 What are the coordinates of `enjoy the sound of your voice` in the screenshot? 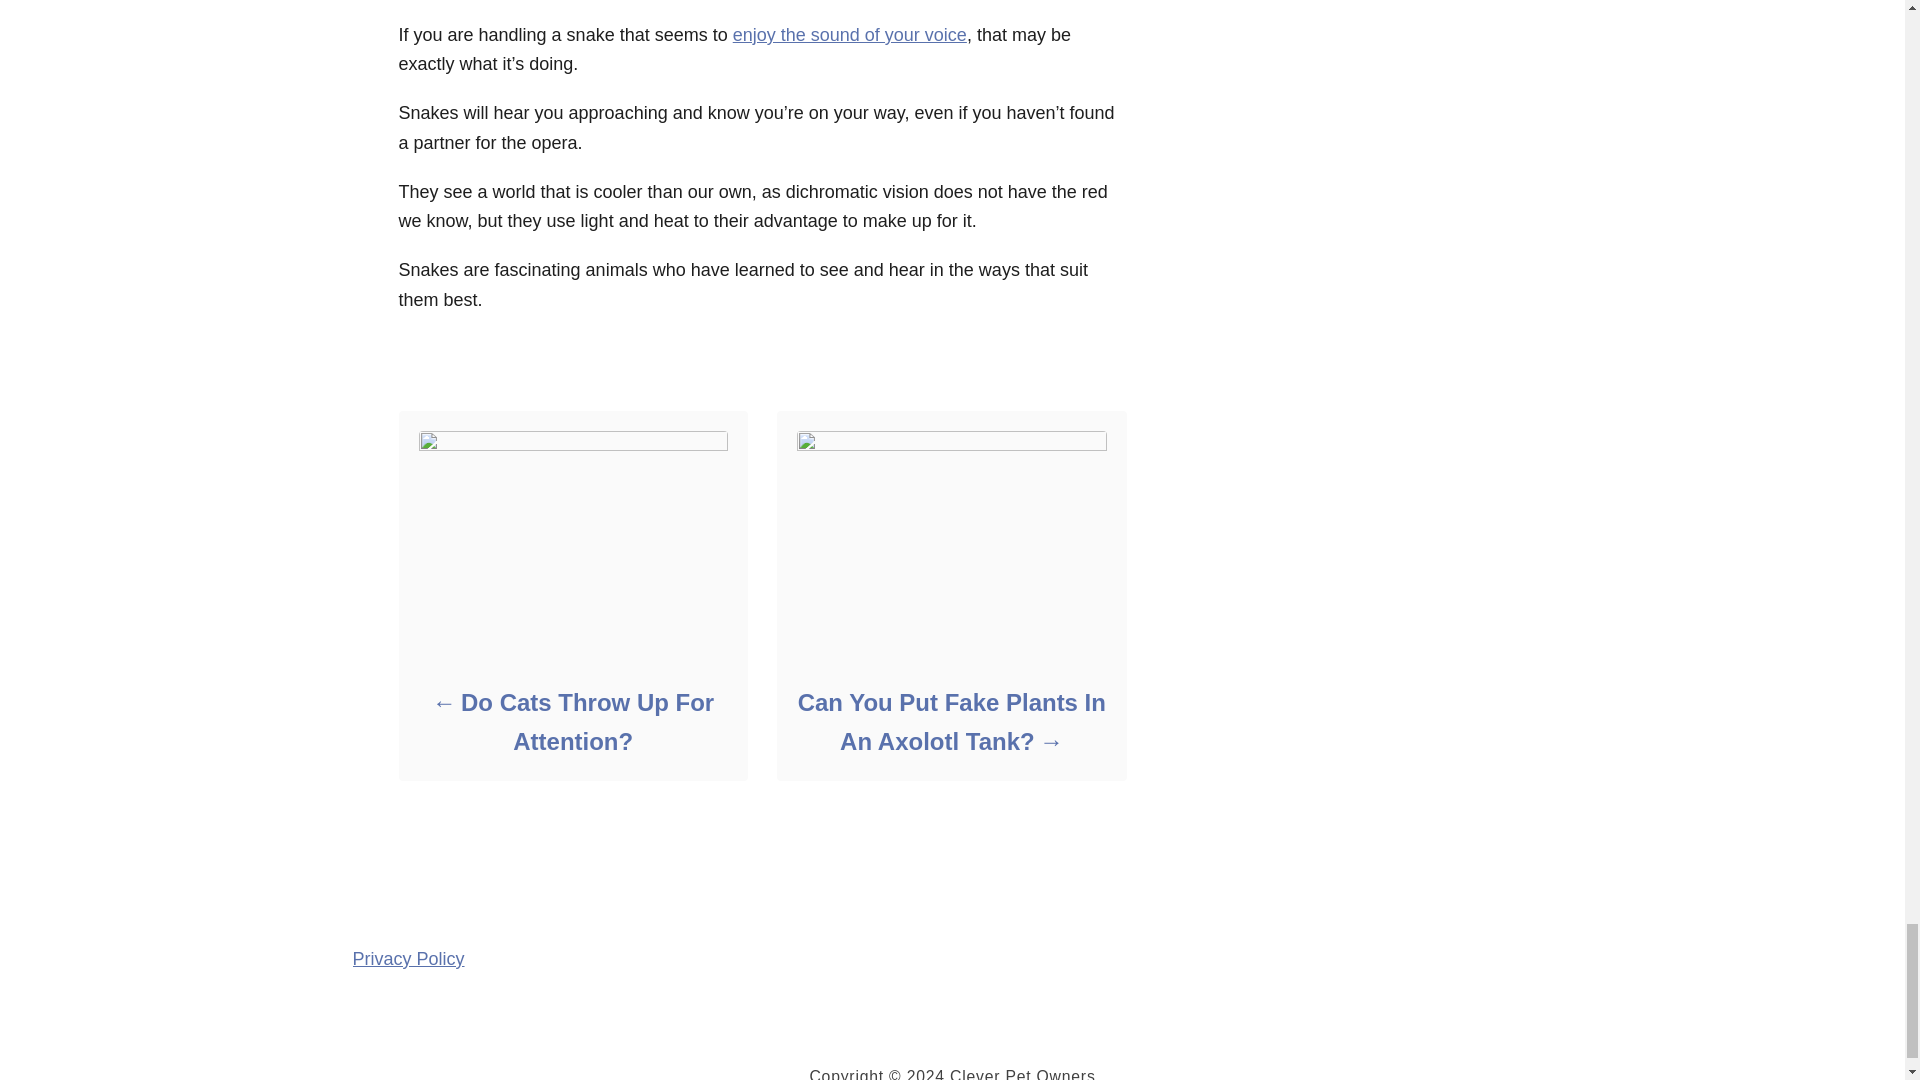 It's located at (850, 34).